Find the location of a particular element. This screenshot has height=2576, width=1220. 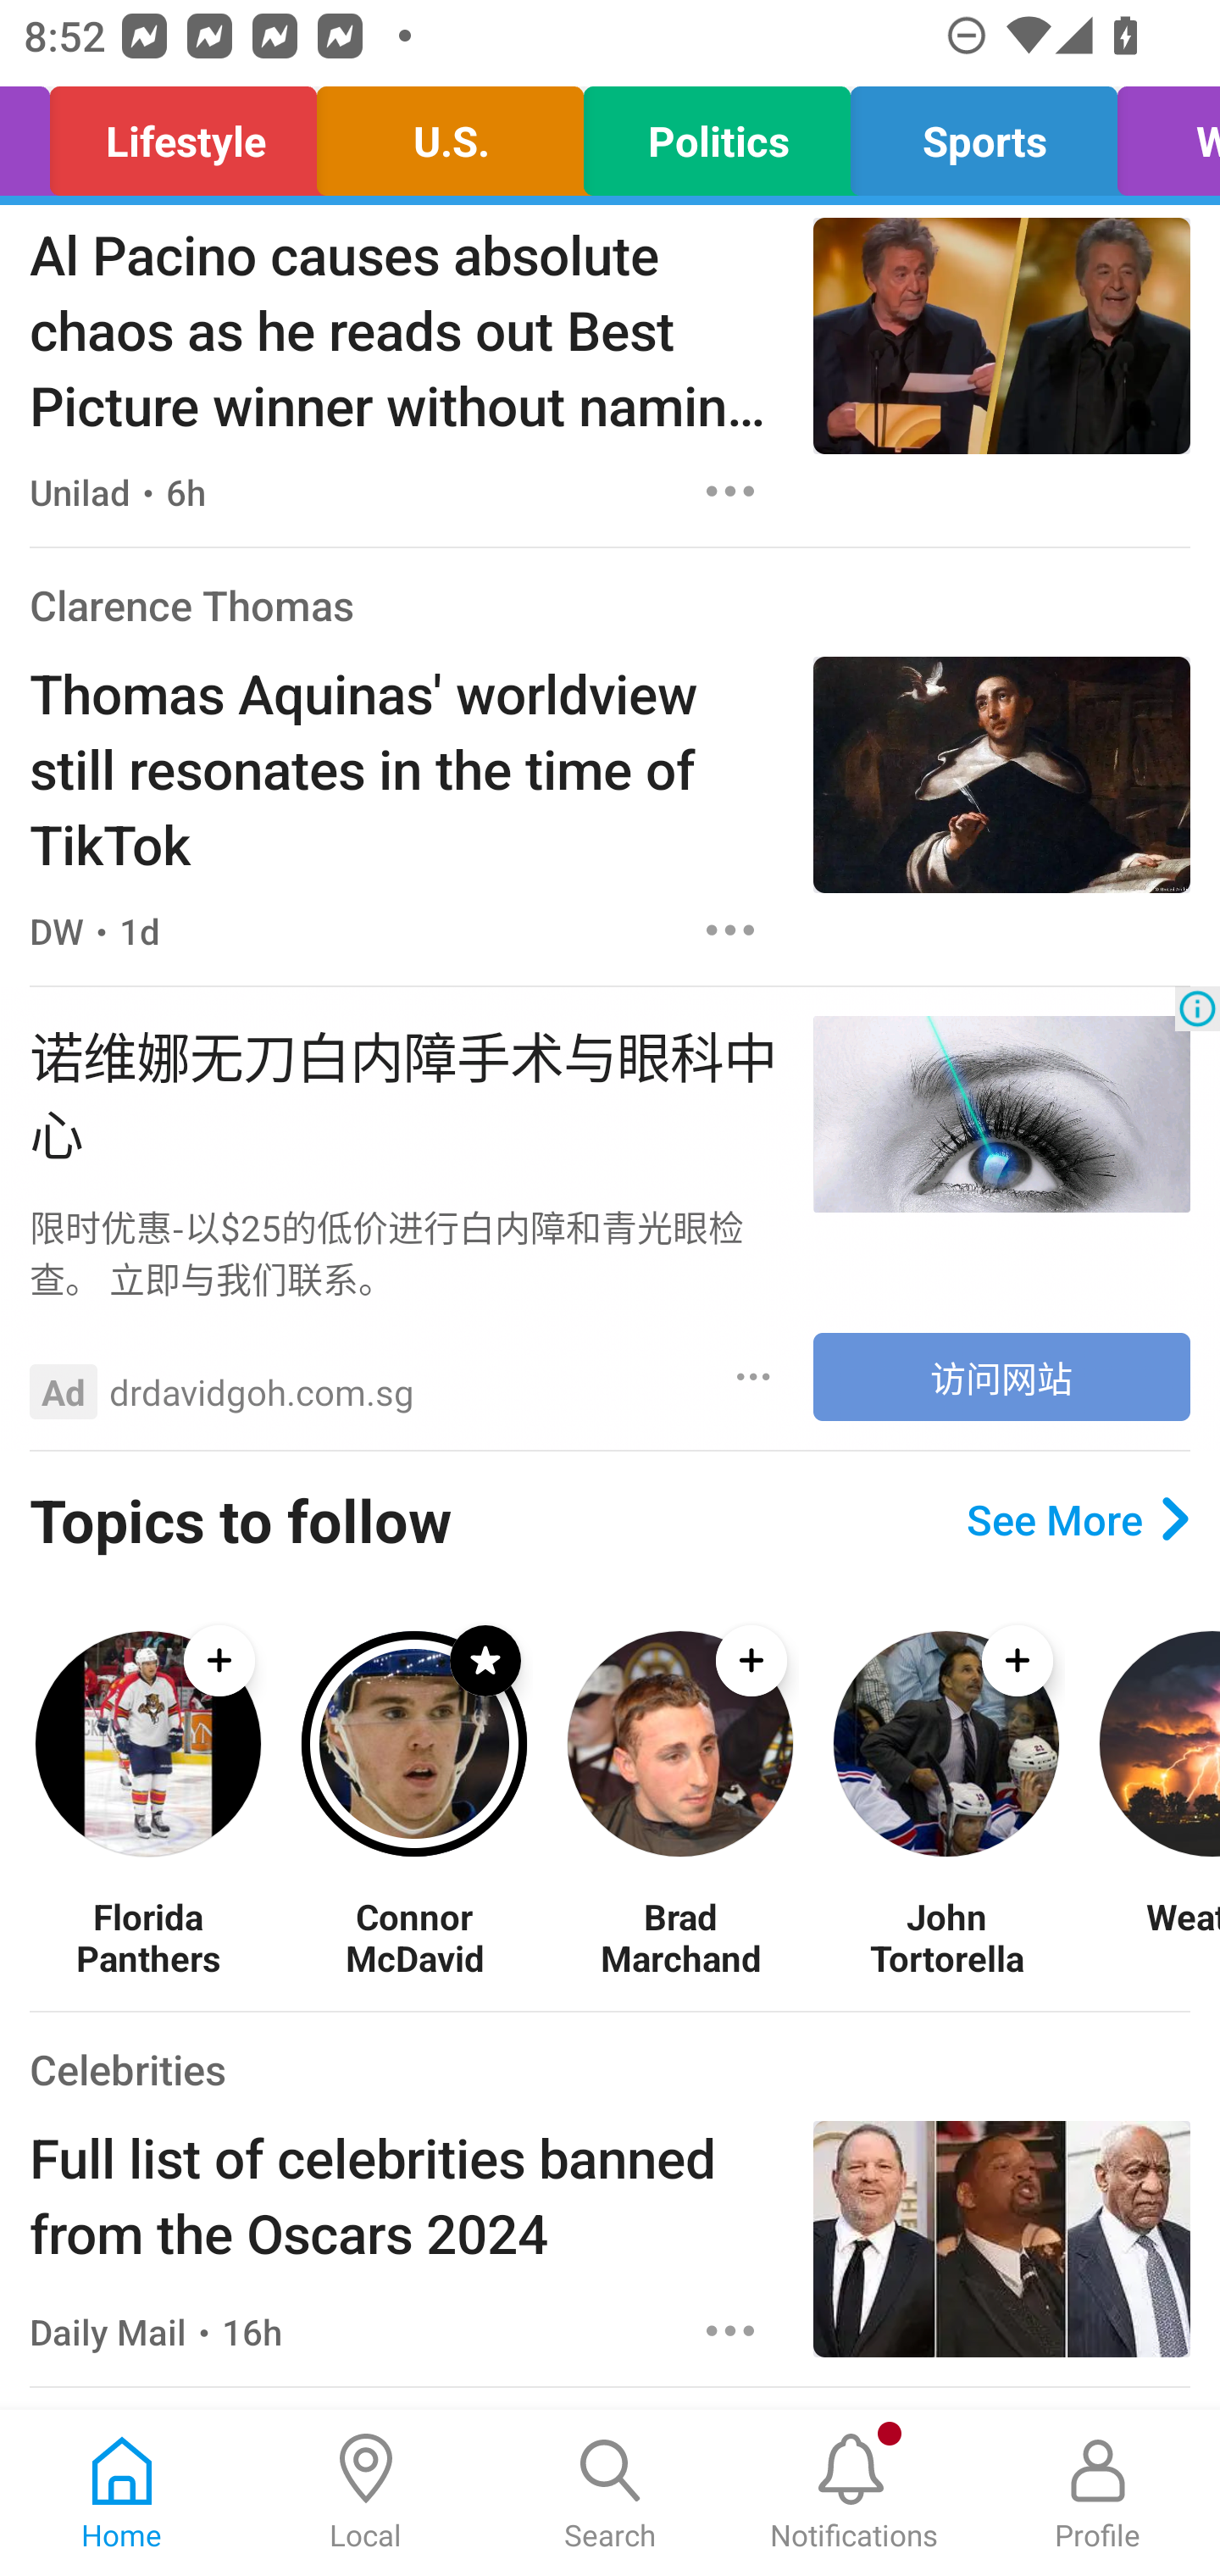

访问网站 is located at coordinates (1001, 1376).